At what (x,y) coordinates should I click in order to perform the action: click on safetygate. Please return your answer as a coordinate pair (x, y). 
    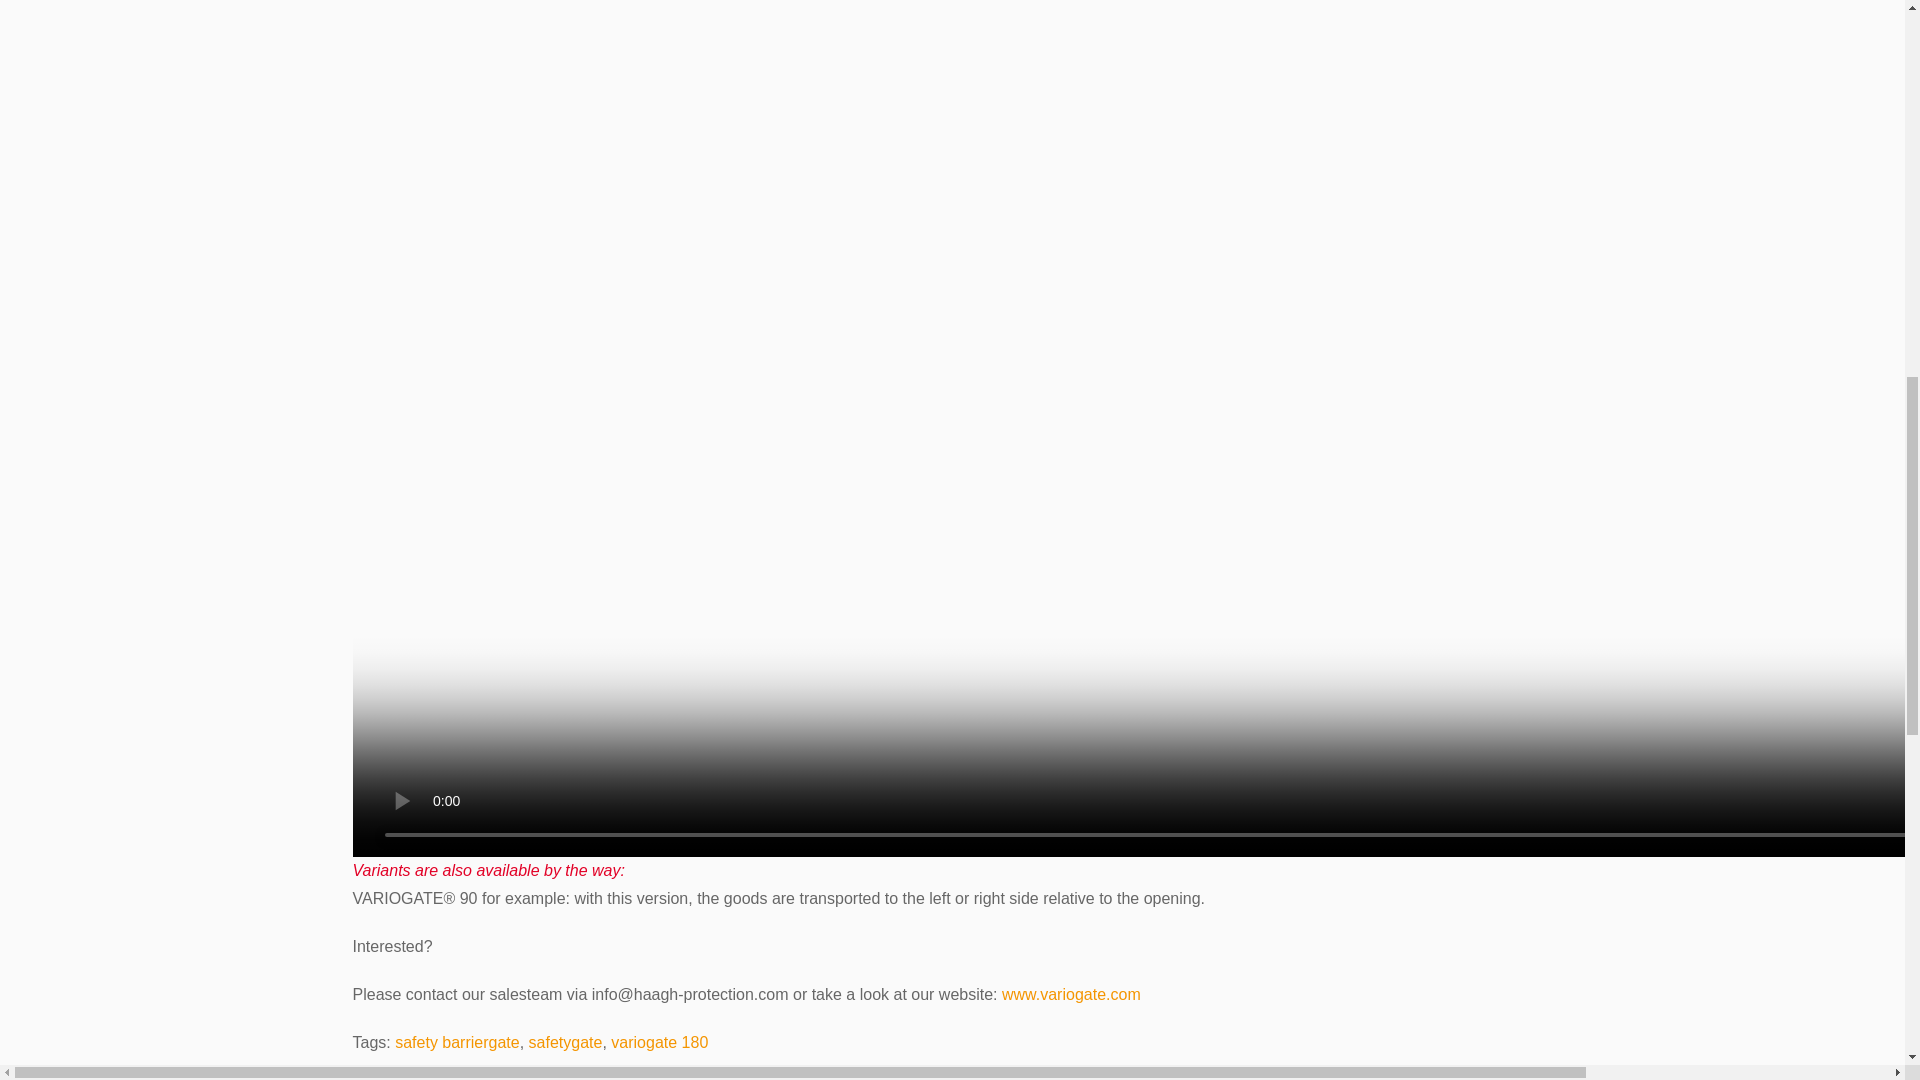
    Looking at the image, I should click on (566, 1042).